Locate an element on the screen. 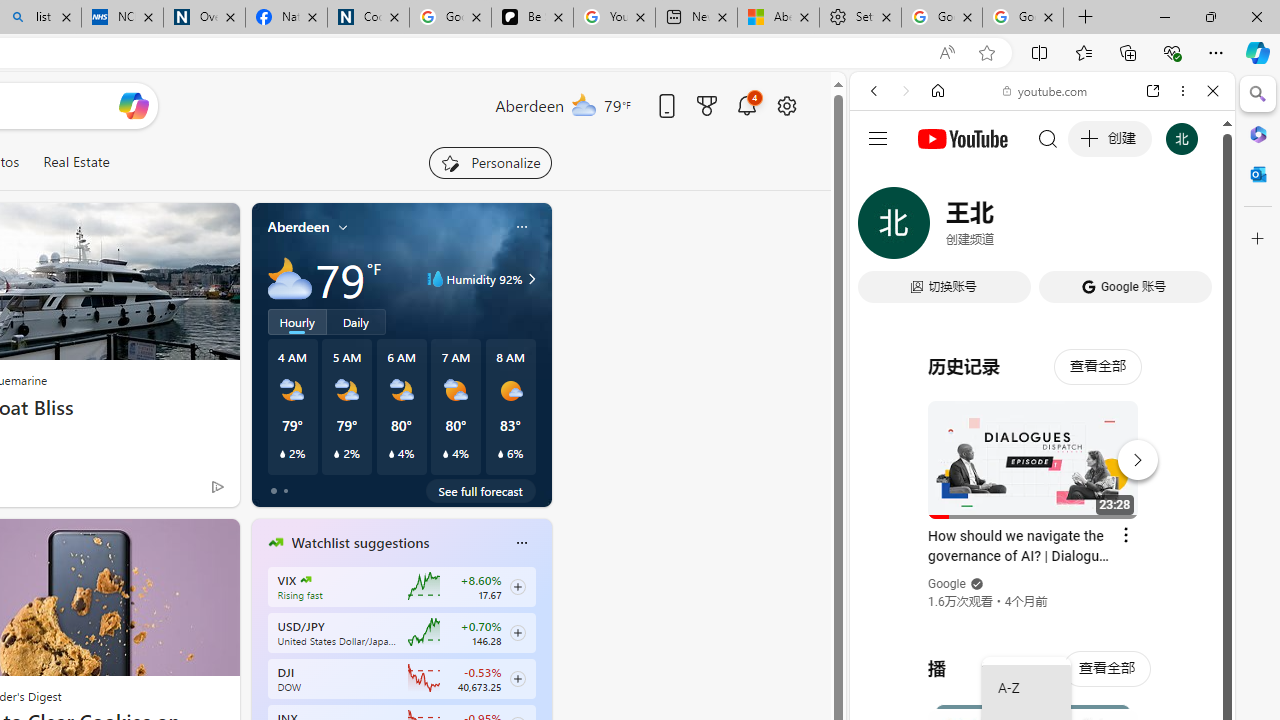 This screenshot has height=720, width=1280. Aberdeen, Hong Kong SAR hourly forecast | Microsoft Weather is located at coordinates (778, 18).